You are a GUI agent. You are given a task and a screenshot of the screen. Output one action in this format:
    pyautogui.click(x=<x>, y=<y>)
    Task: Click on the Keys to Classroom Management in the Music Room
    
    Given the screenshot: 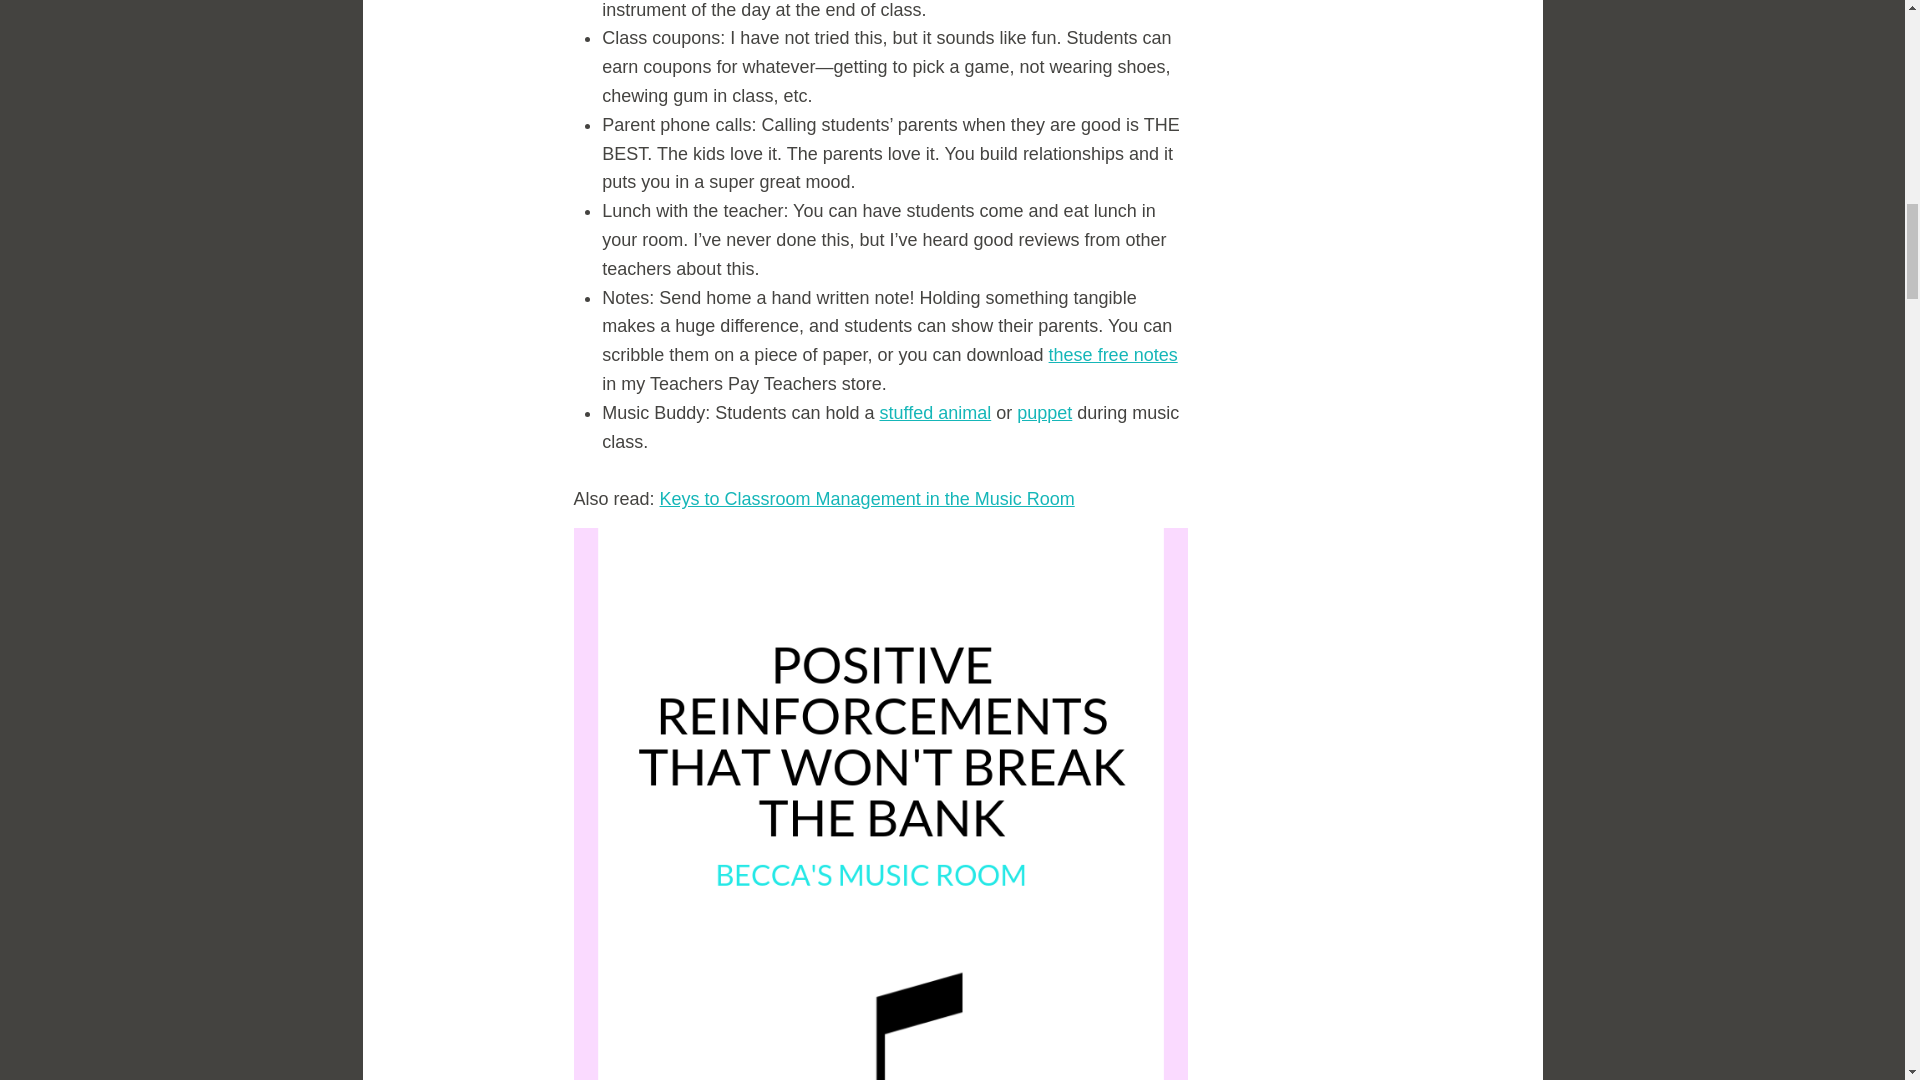 What is the action you would take?
    pyautogui.click(x=868, y=498)
    